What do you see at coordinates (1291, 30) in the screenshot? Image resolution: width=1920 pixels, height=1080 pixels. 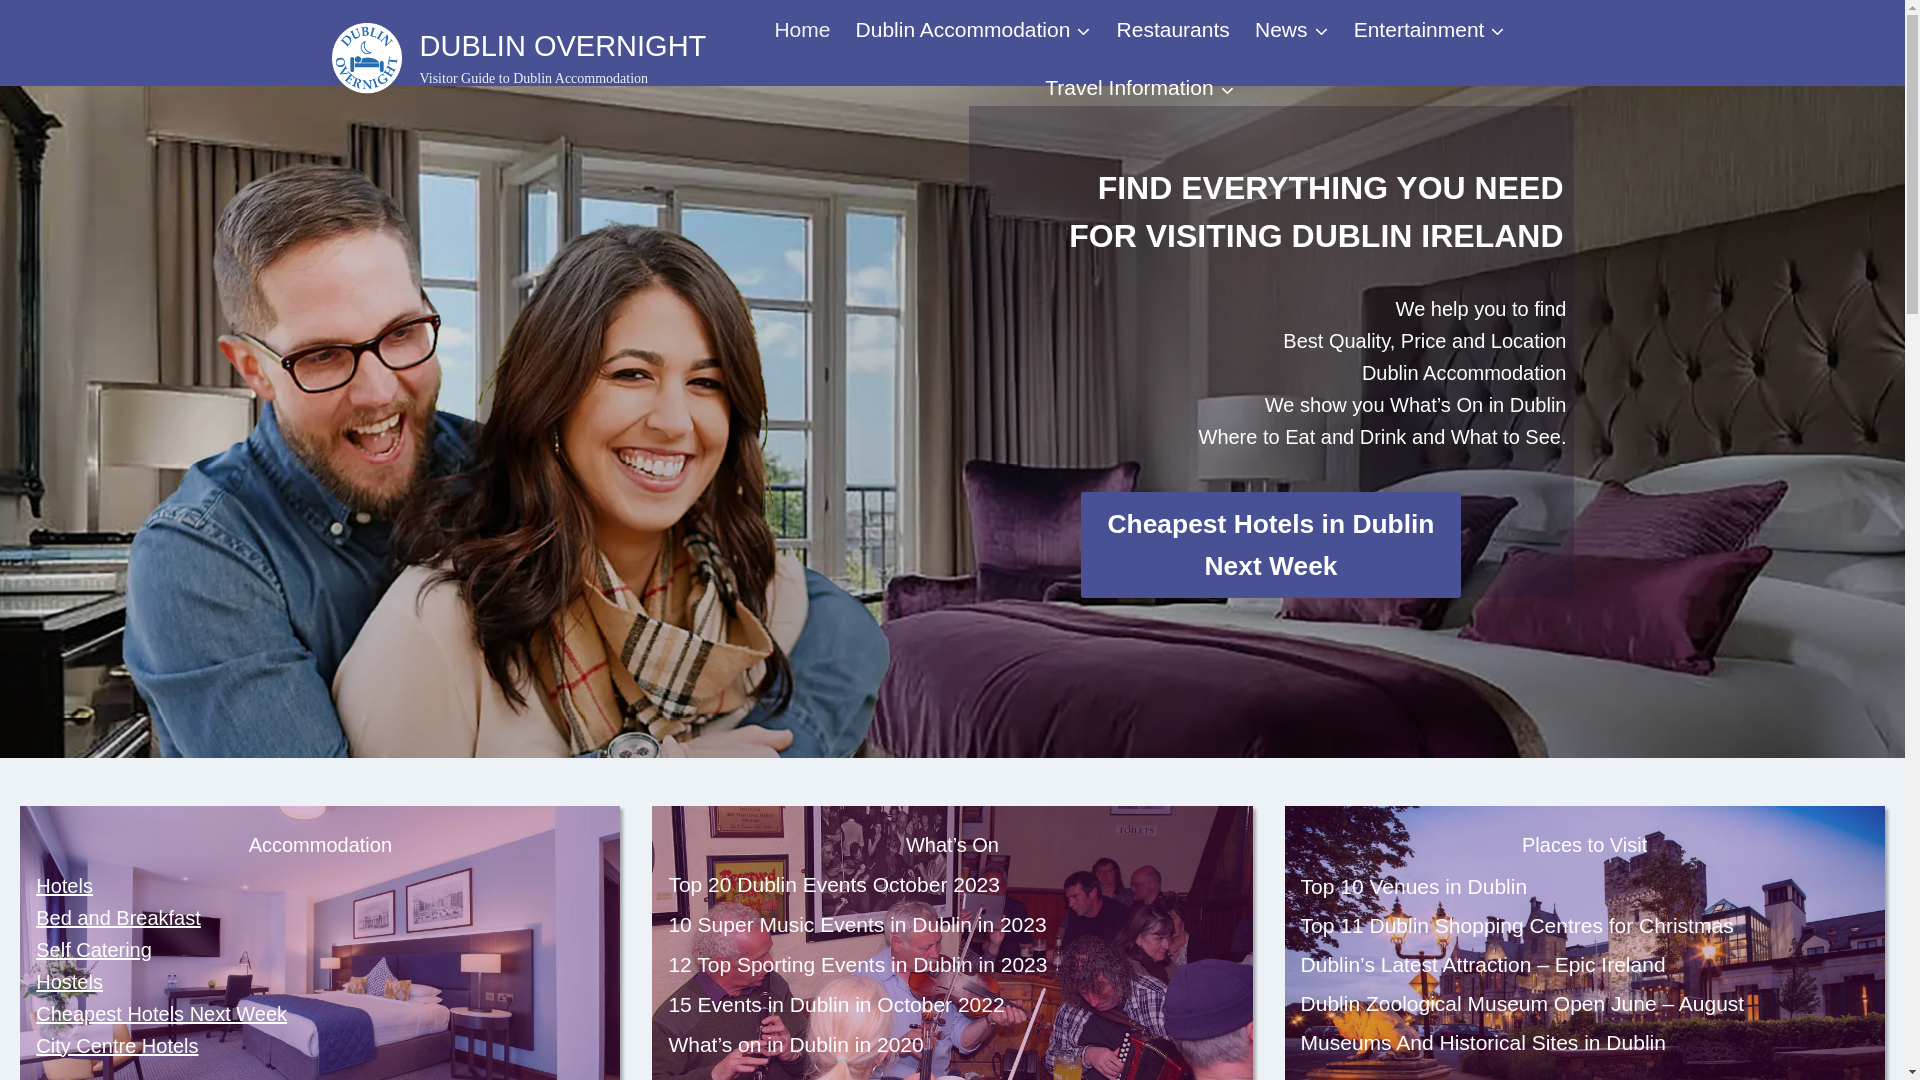 I see `News` at bounding box center [1291, 30].